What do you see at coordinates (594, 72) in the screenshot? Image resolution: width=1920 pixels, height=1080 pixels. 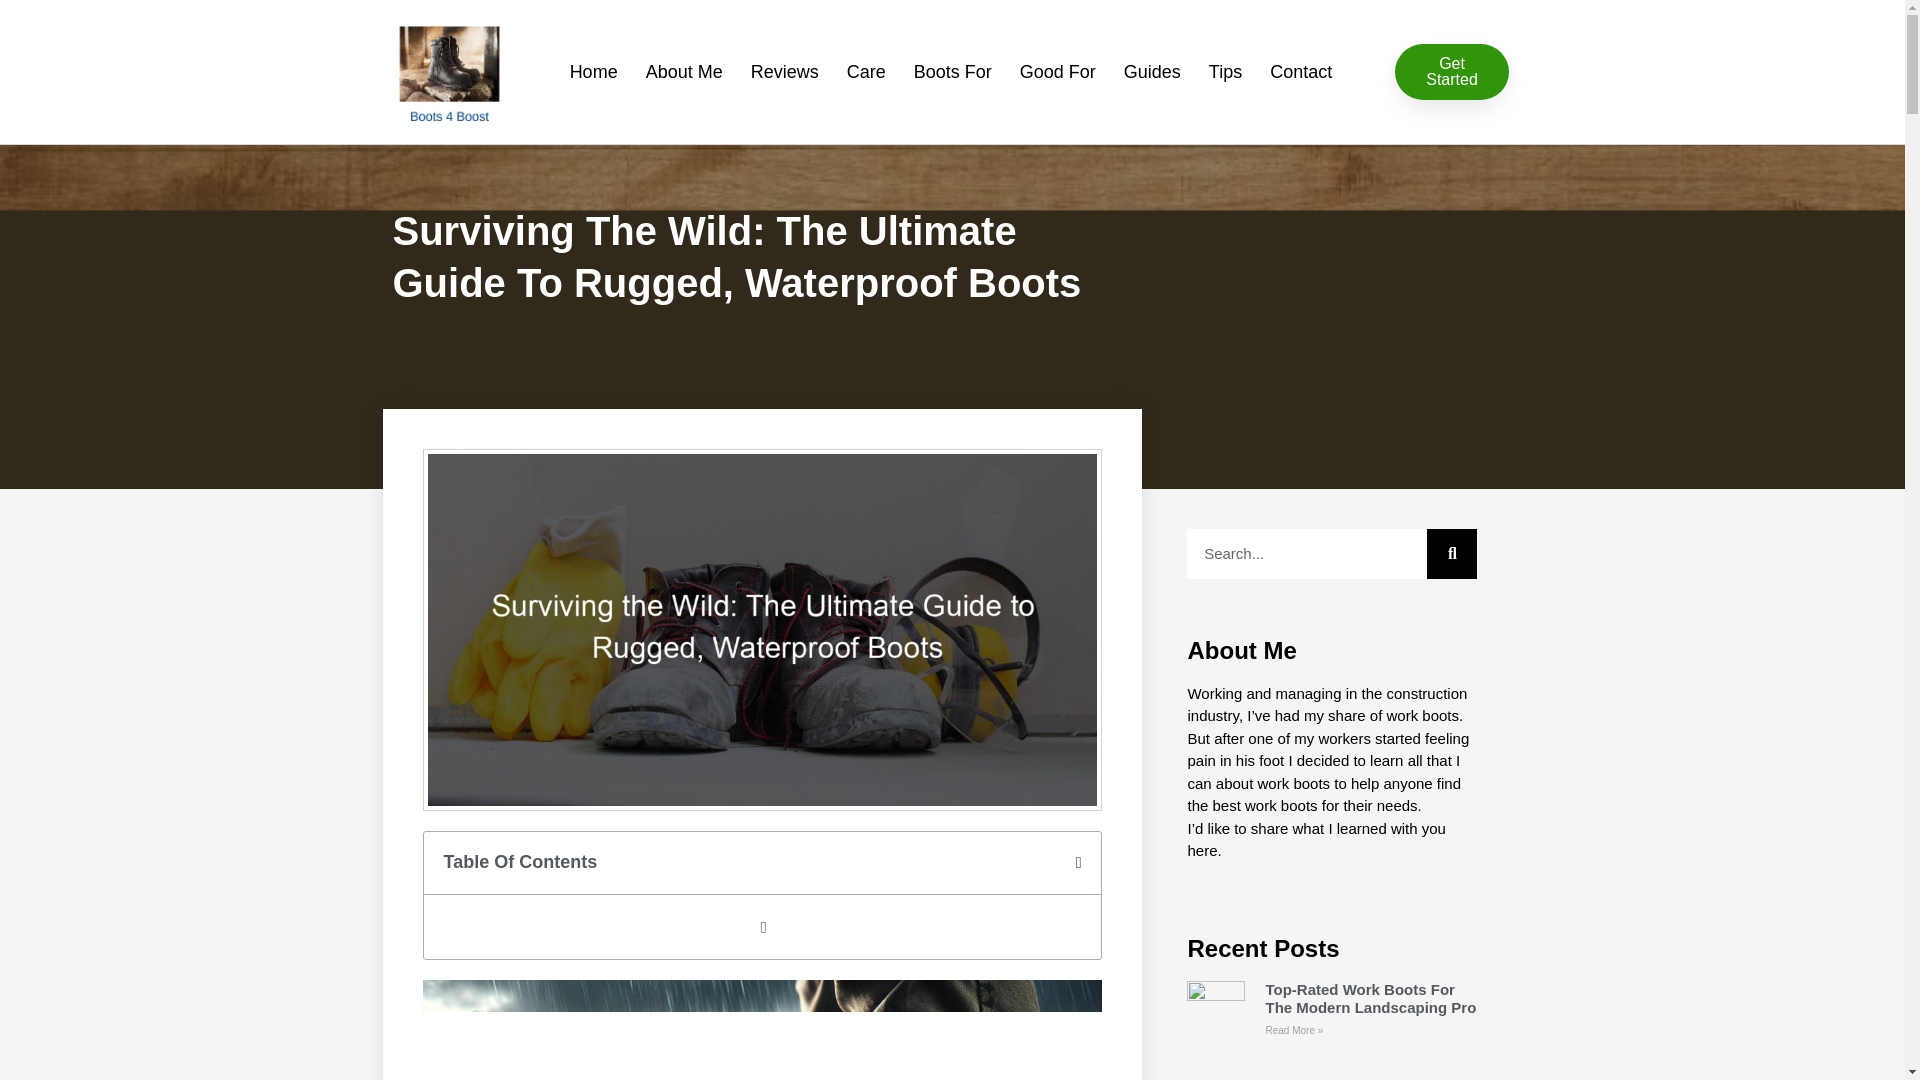 I see `Home` at bounding box center [594, 72].